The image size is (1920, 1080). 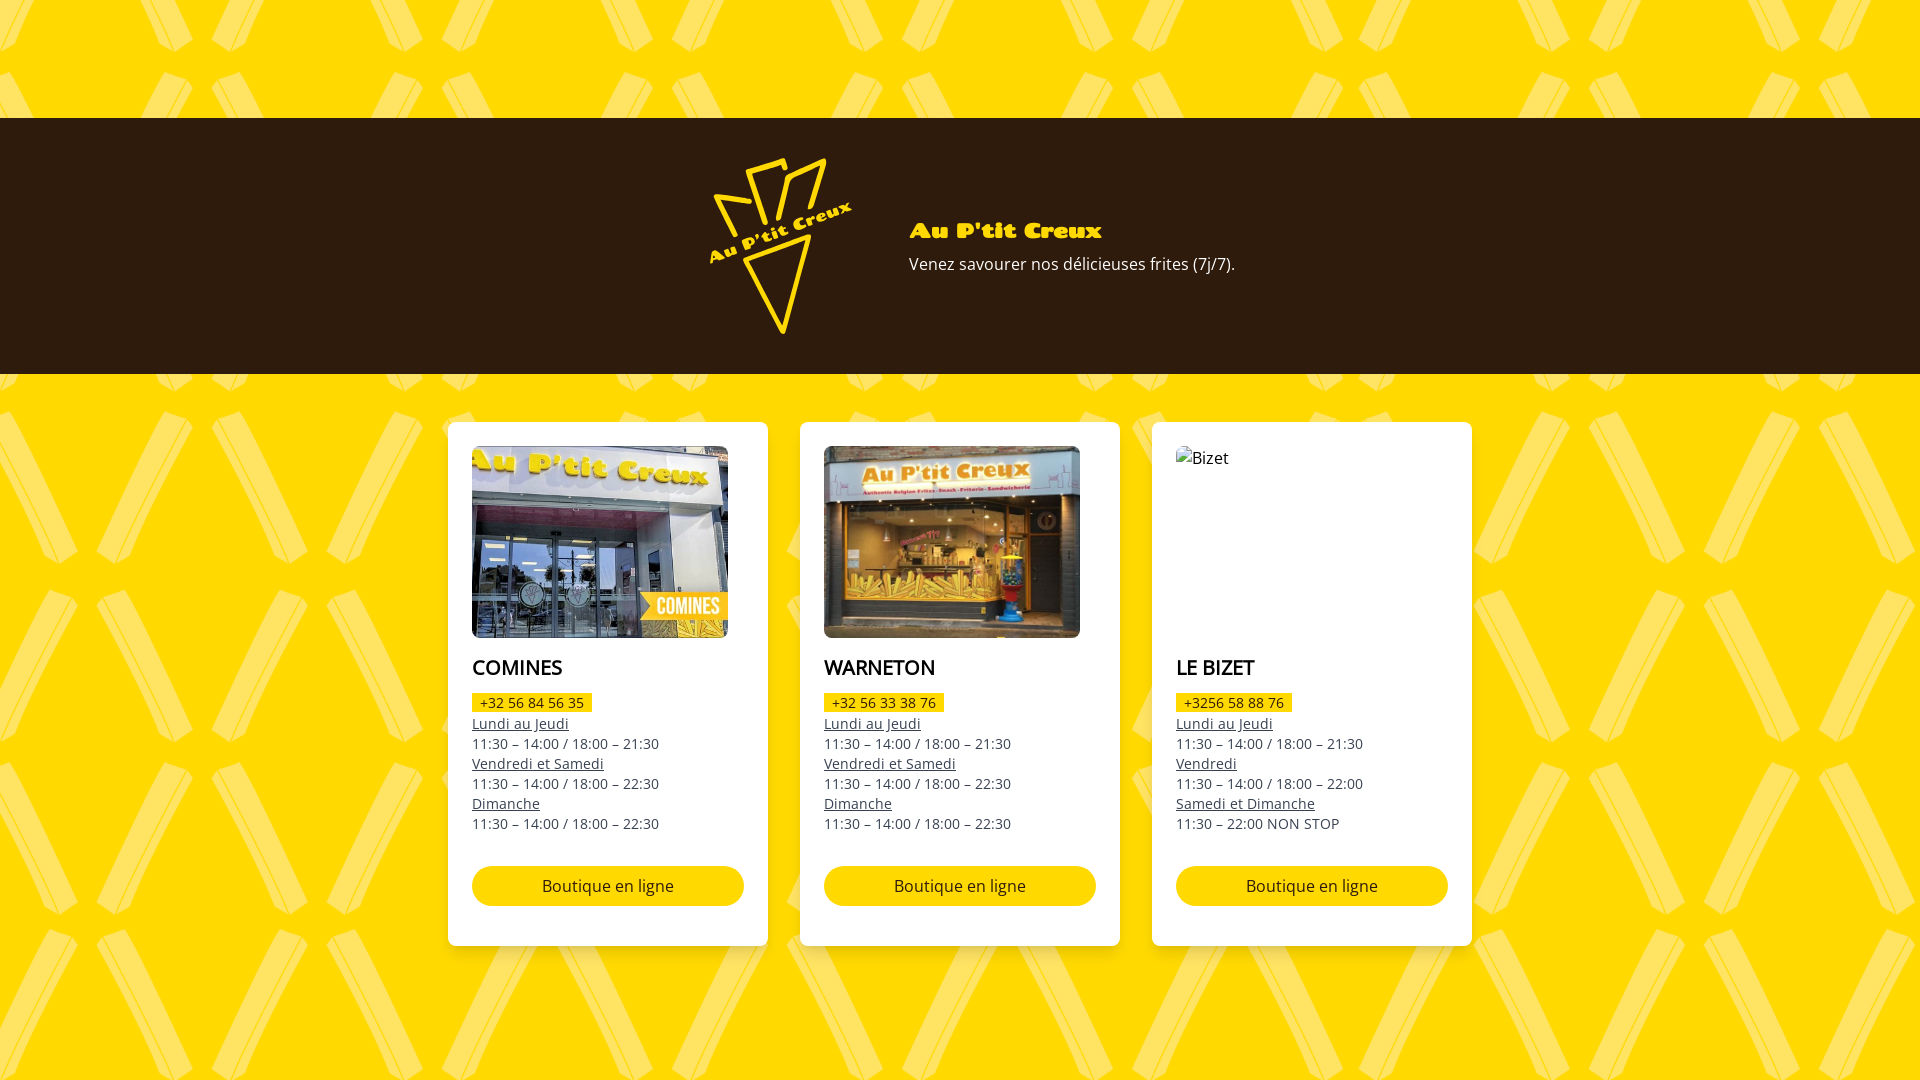 What do you see at coordinates (1234, 702) in the screenshot?
I see `+3256 58 88 76` at bounding box center [1234, 702].